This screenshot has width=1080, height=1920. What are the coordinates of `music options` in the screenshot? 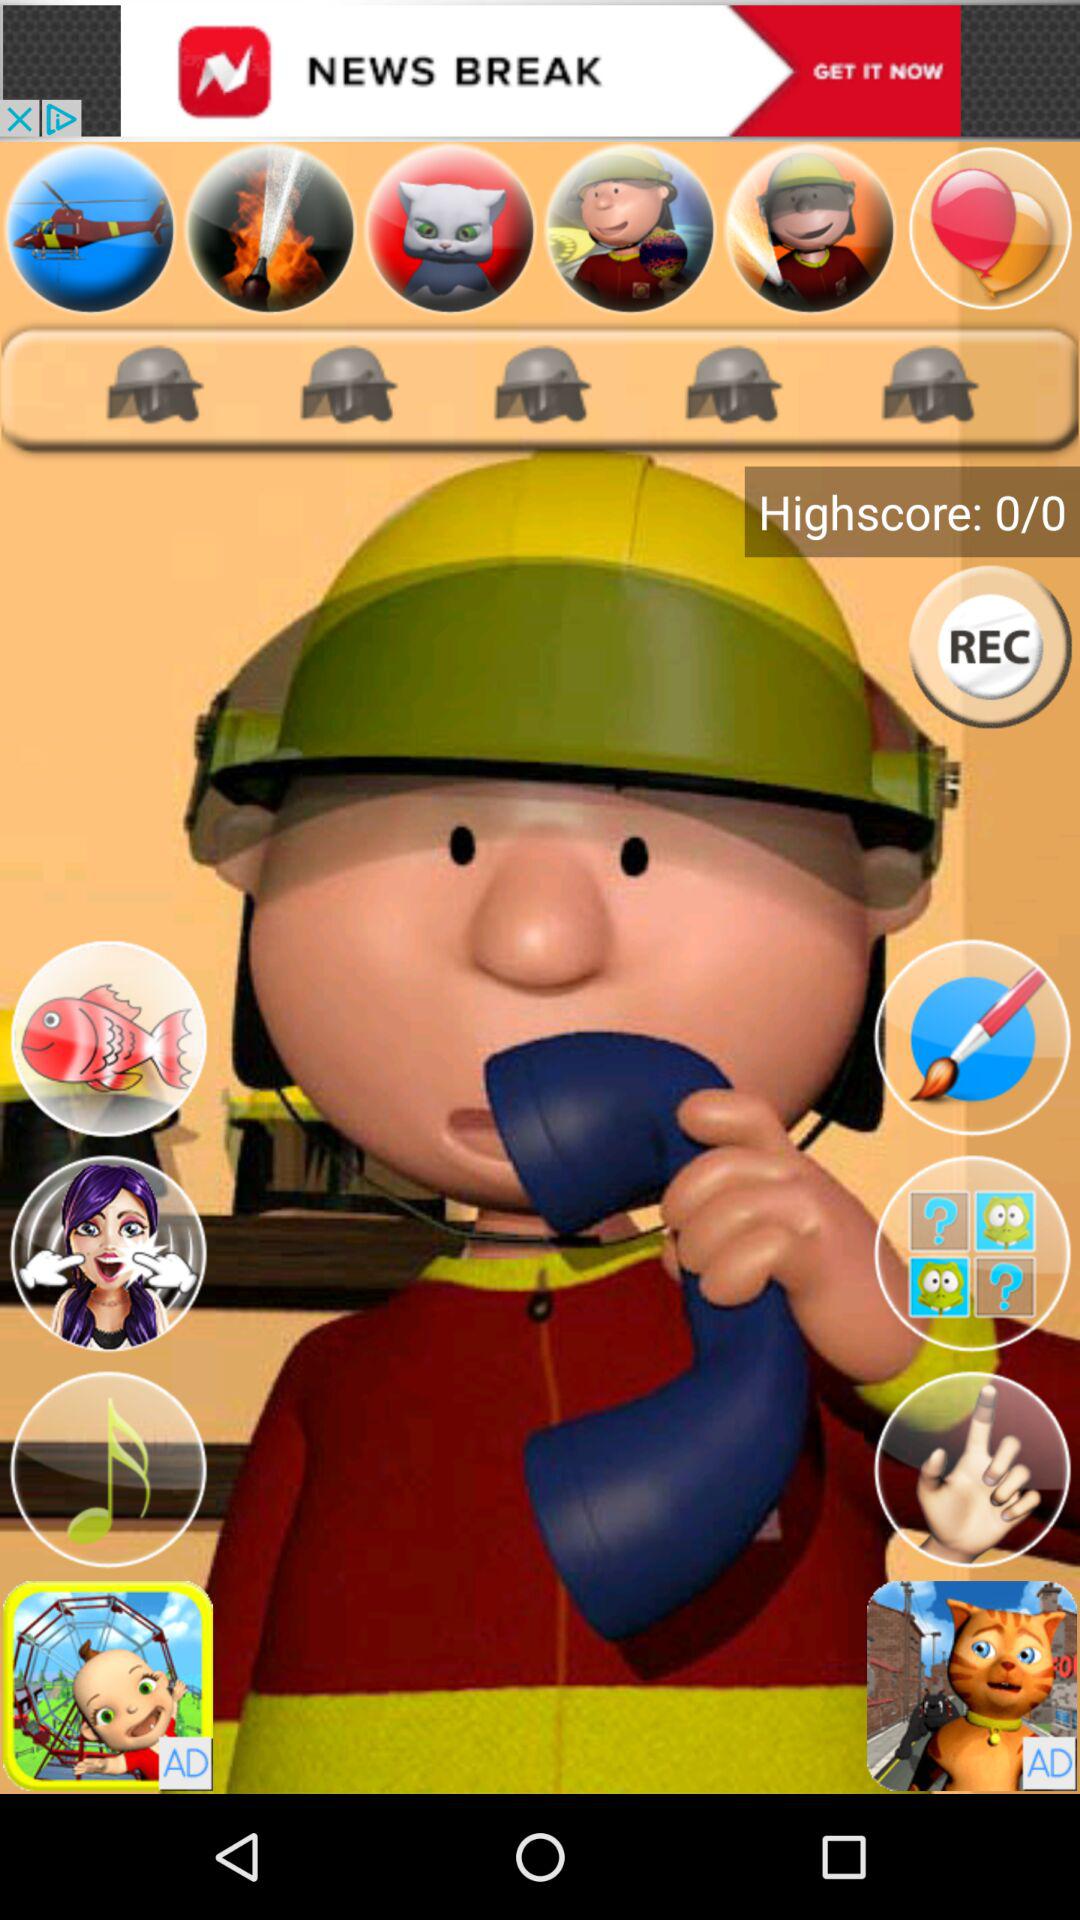 It's located at (108, 1470).